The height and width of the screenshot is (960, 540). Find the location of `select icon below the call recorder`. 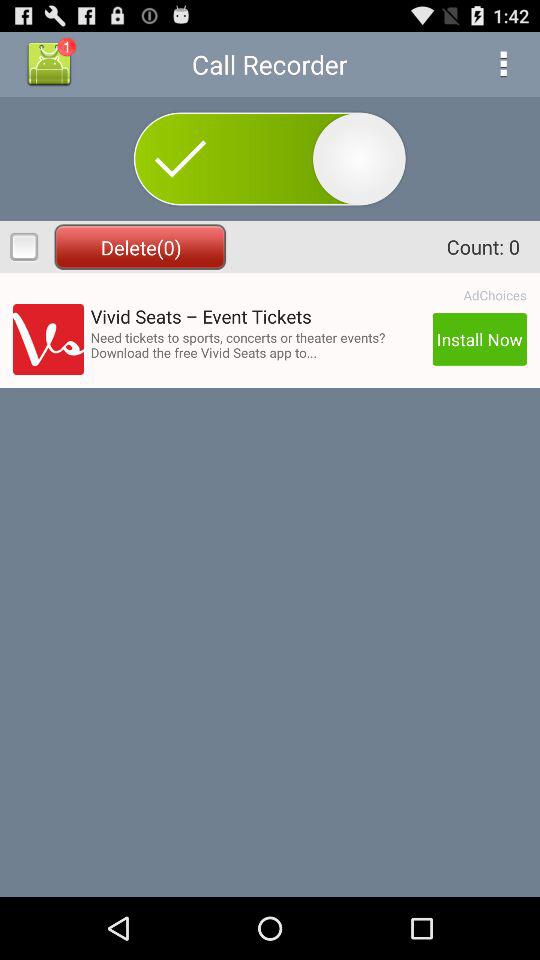

select icon below the call recorder is located at coordinates (270, 158).